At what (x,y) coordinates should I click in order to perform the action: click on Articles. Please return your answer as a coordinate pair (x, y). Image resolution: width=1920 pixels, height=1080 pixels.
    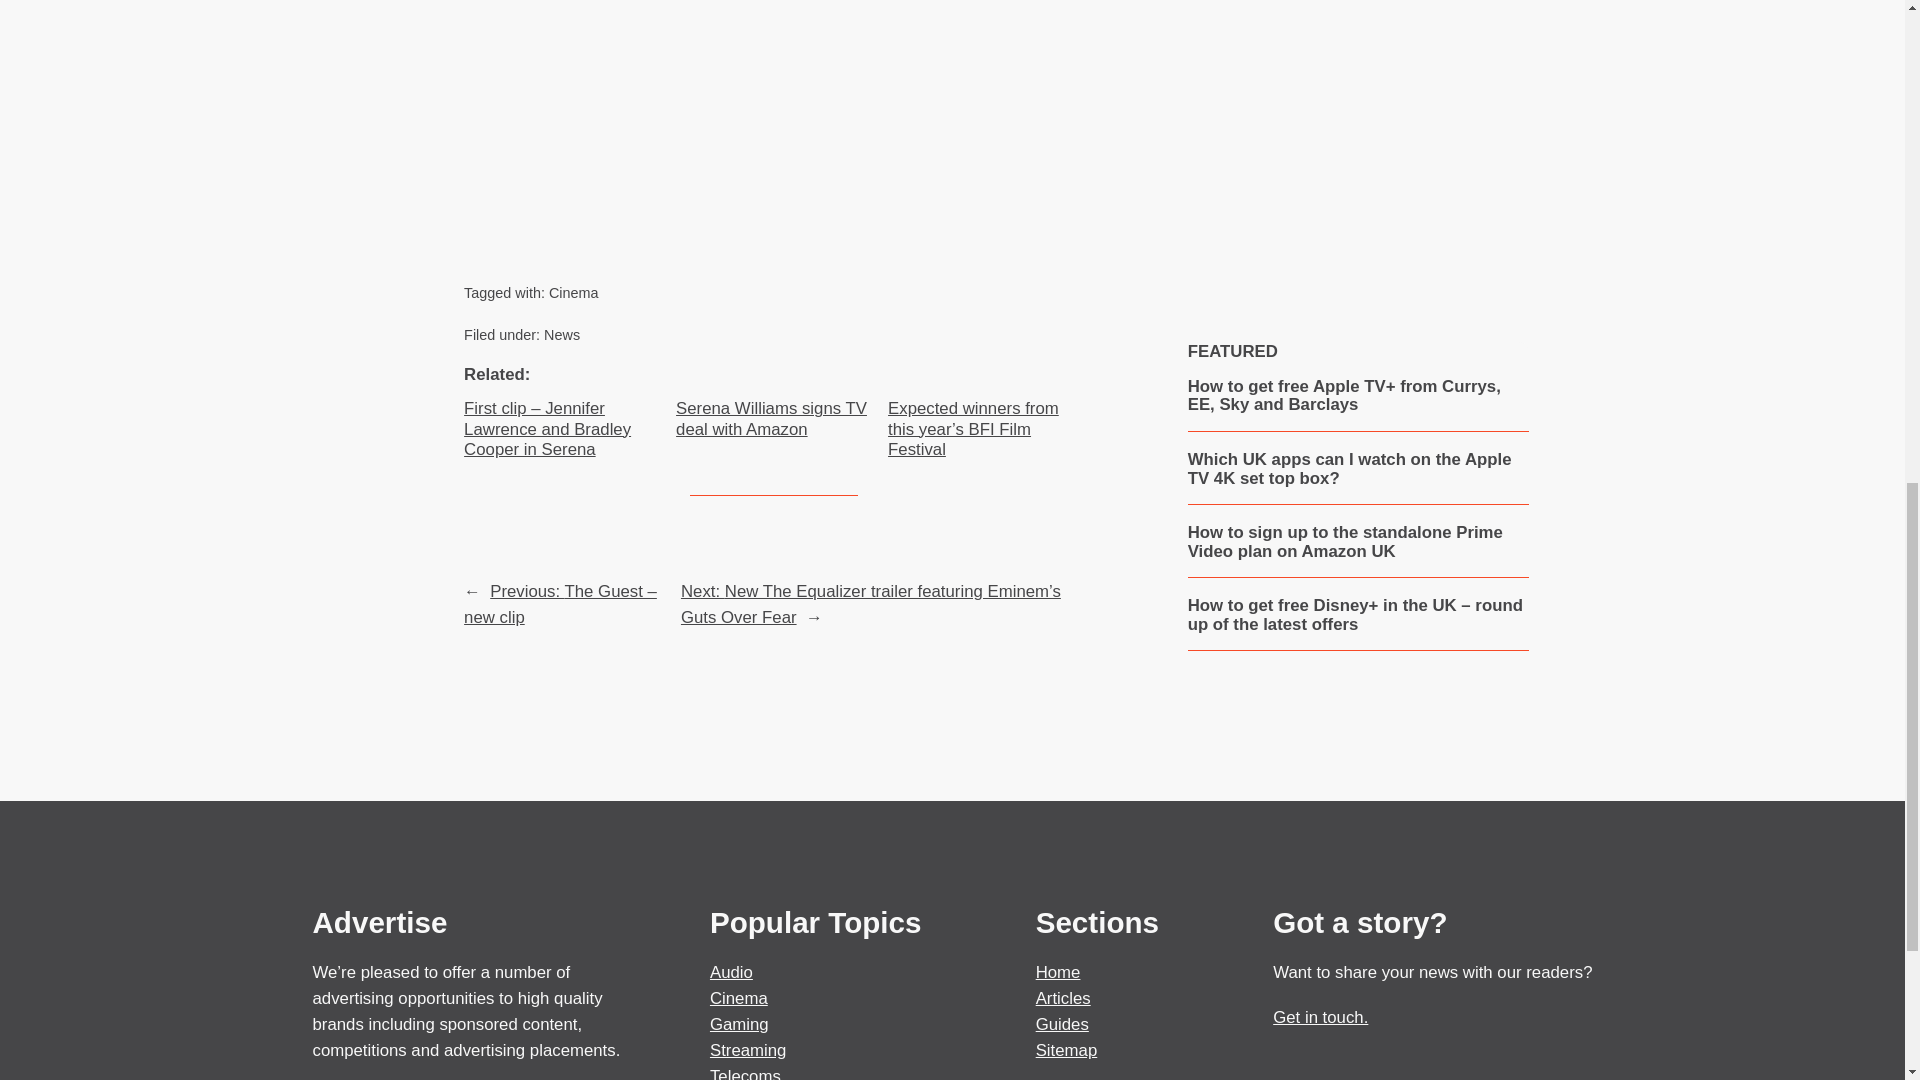
    Looking at the image, I should click on (1063, 998).